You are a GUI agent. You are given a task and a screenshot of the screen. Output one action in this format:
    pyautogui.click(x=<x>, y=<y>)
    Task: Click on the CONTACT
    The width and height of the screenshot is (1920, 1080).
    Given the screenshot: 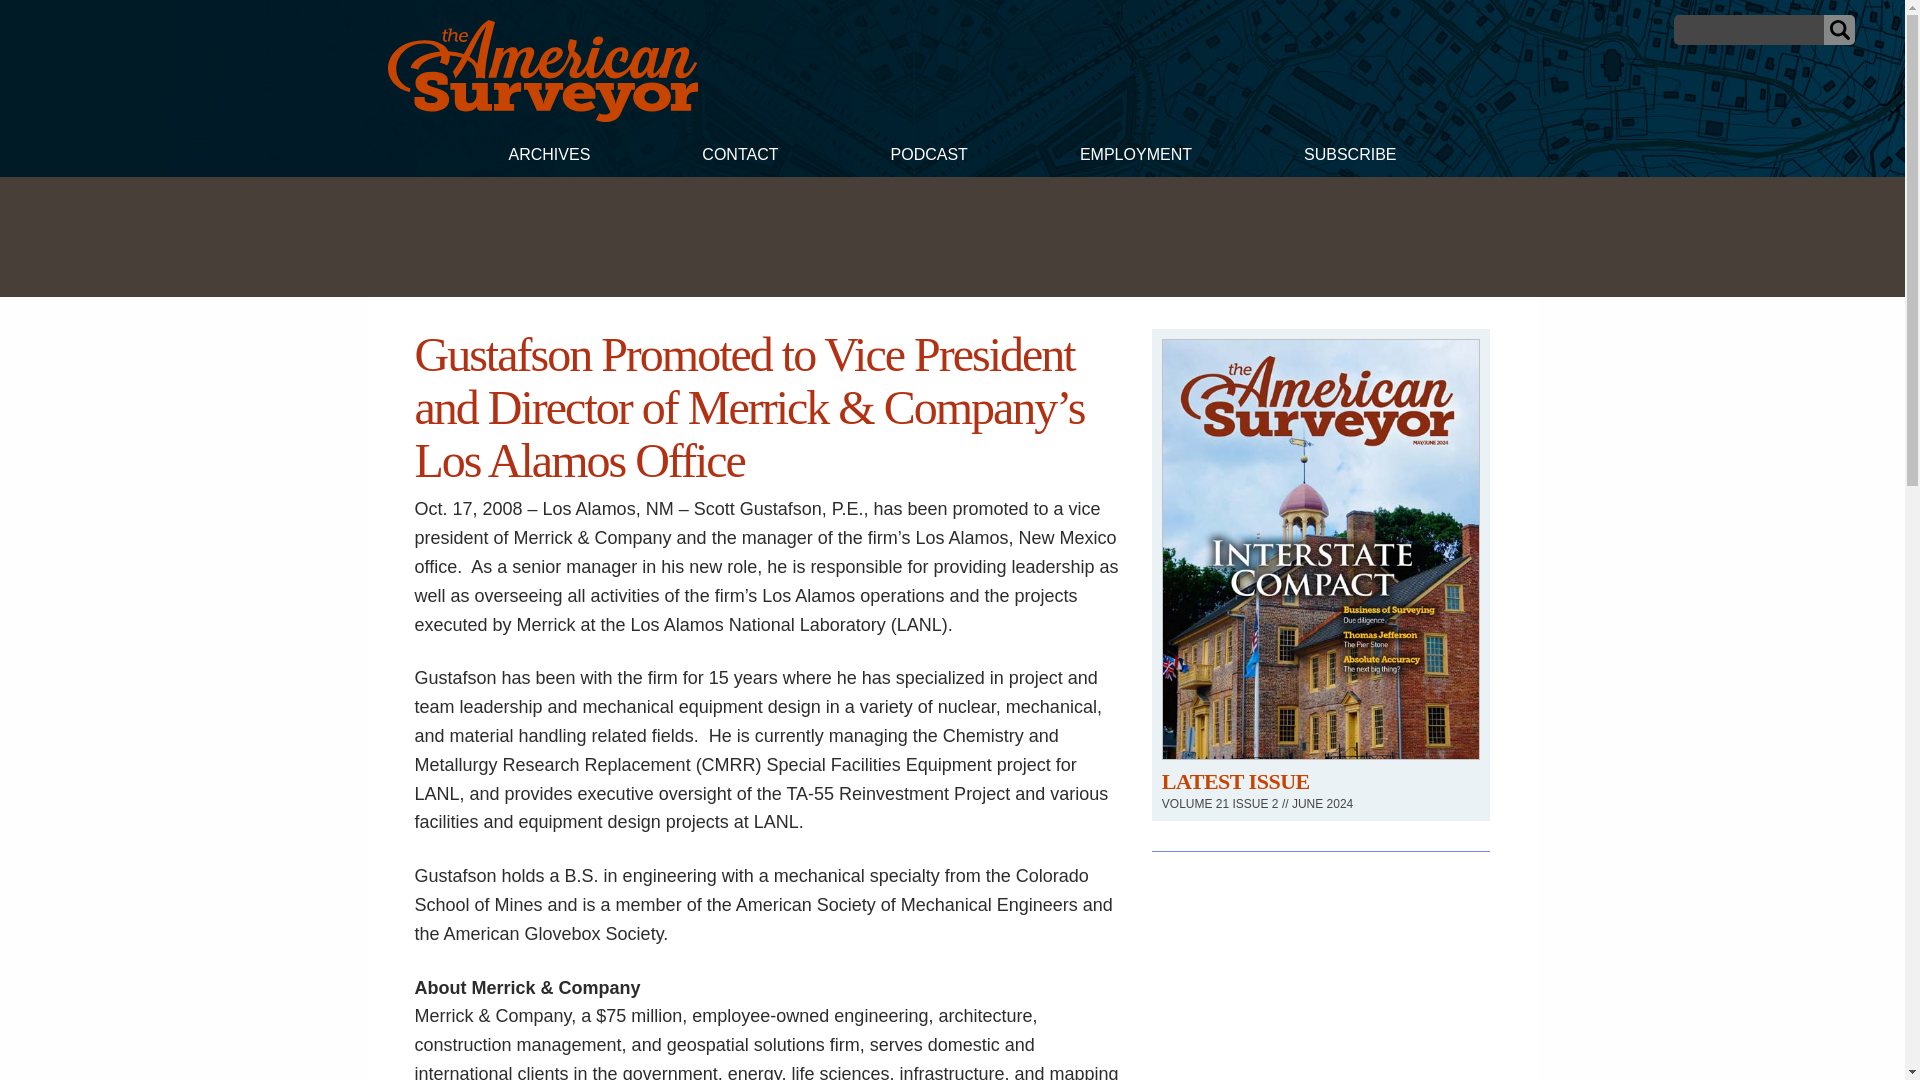 What is the action you would take?
    pyautogui.click(x=739, y=157)
    